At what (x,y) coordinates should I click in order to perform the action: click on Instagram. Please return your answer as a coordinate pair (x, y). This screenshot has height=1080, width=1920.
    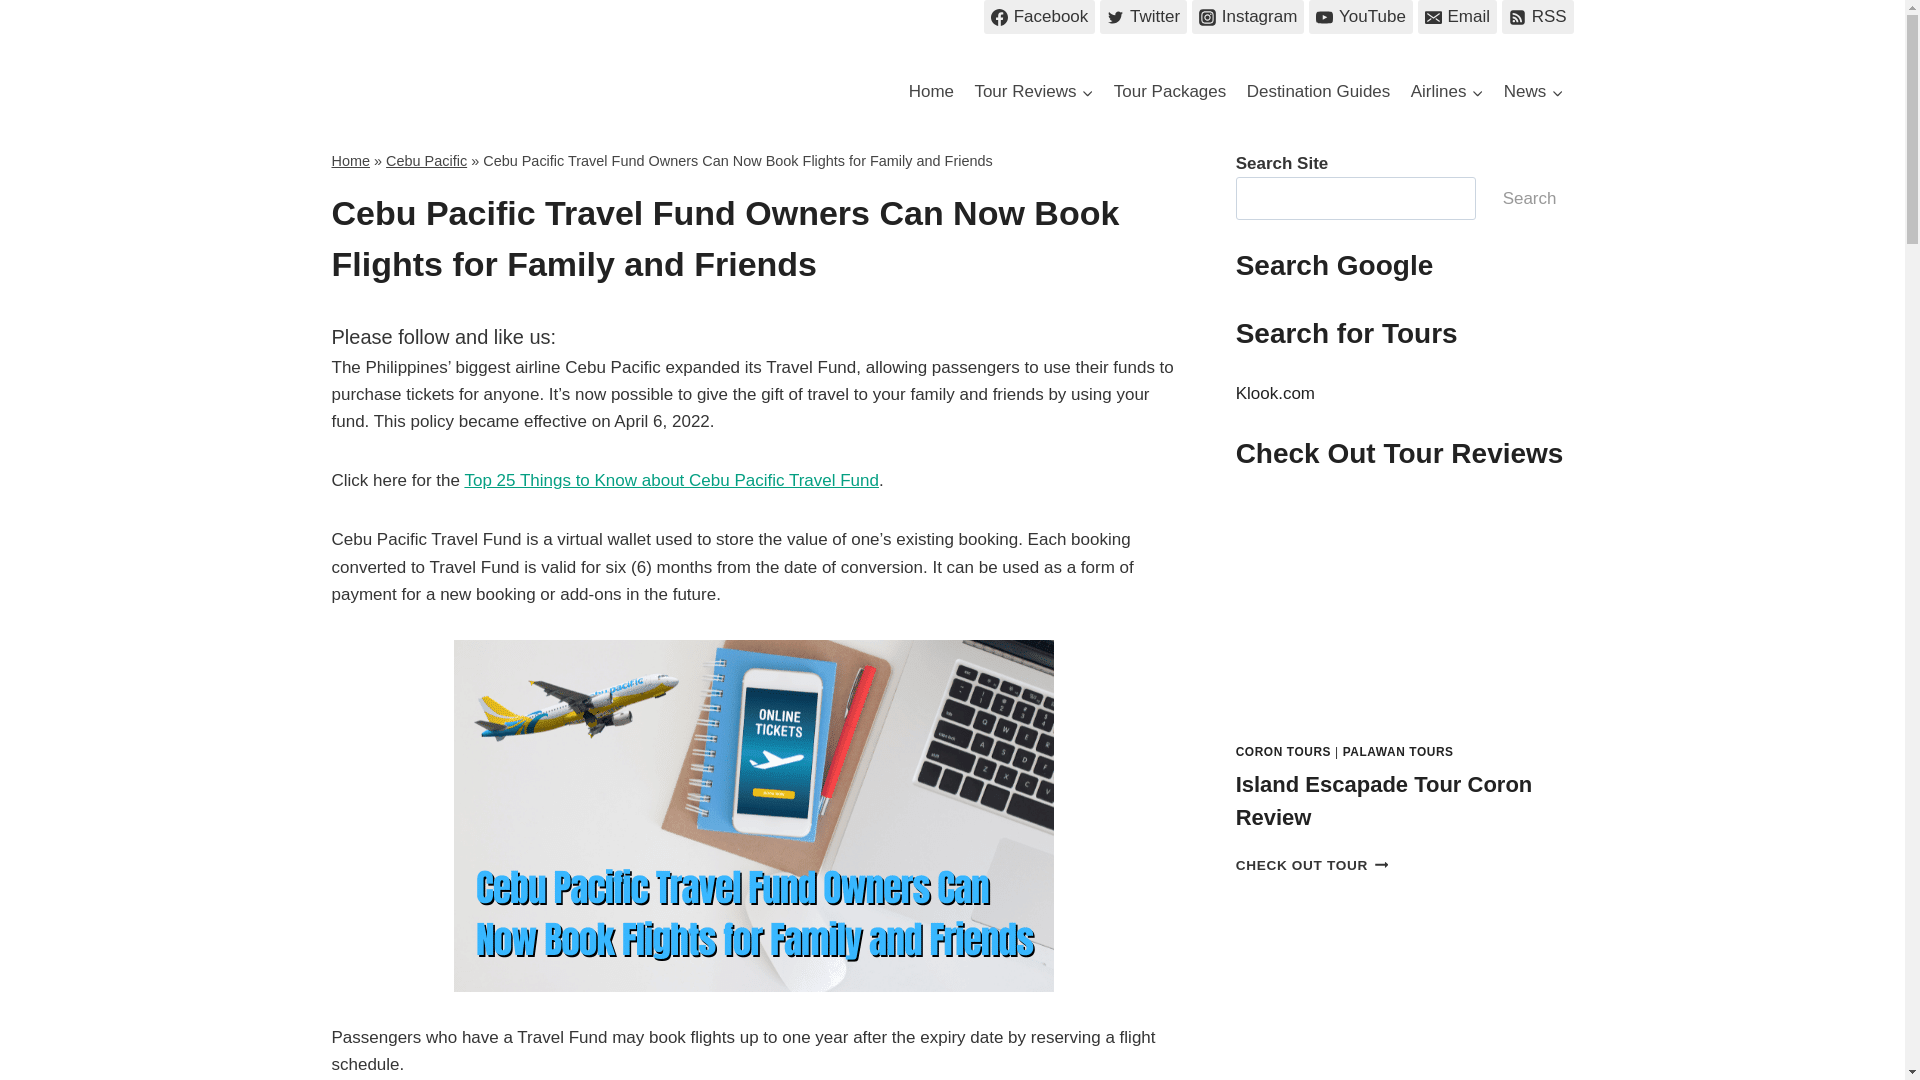
    Looking at the image, I should click on (1248, 16).